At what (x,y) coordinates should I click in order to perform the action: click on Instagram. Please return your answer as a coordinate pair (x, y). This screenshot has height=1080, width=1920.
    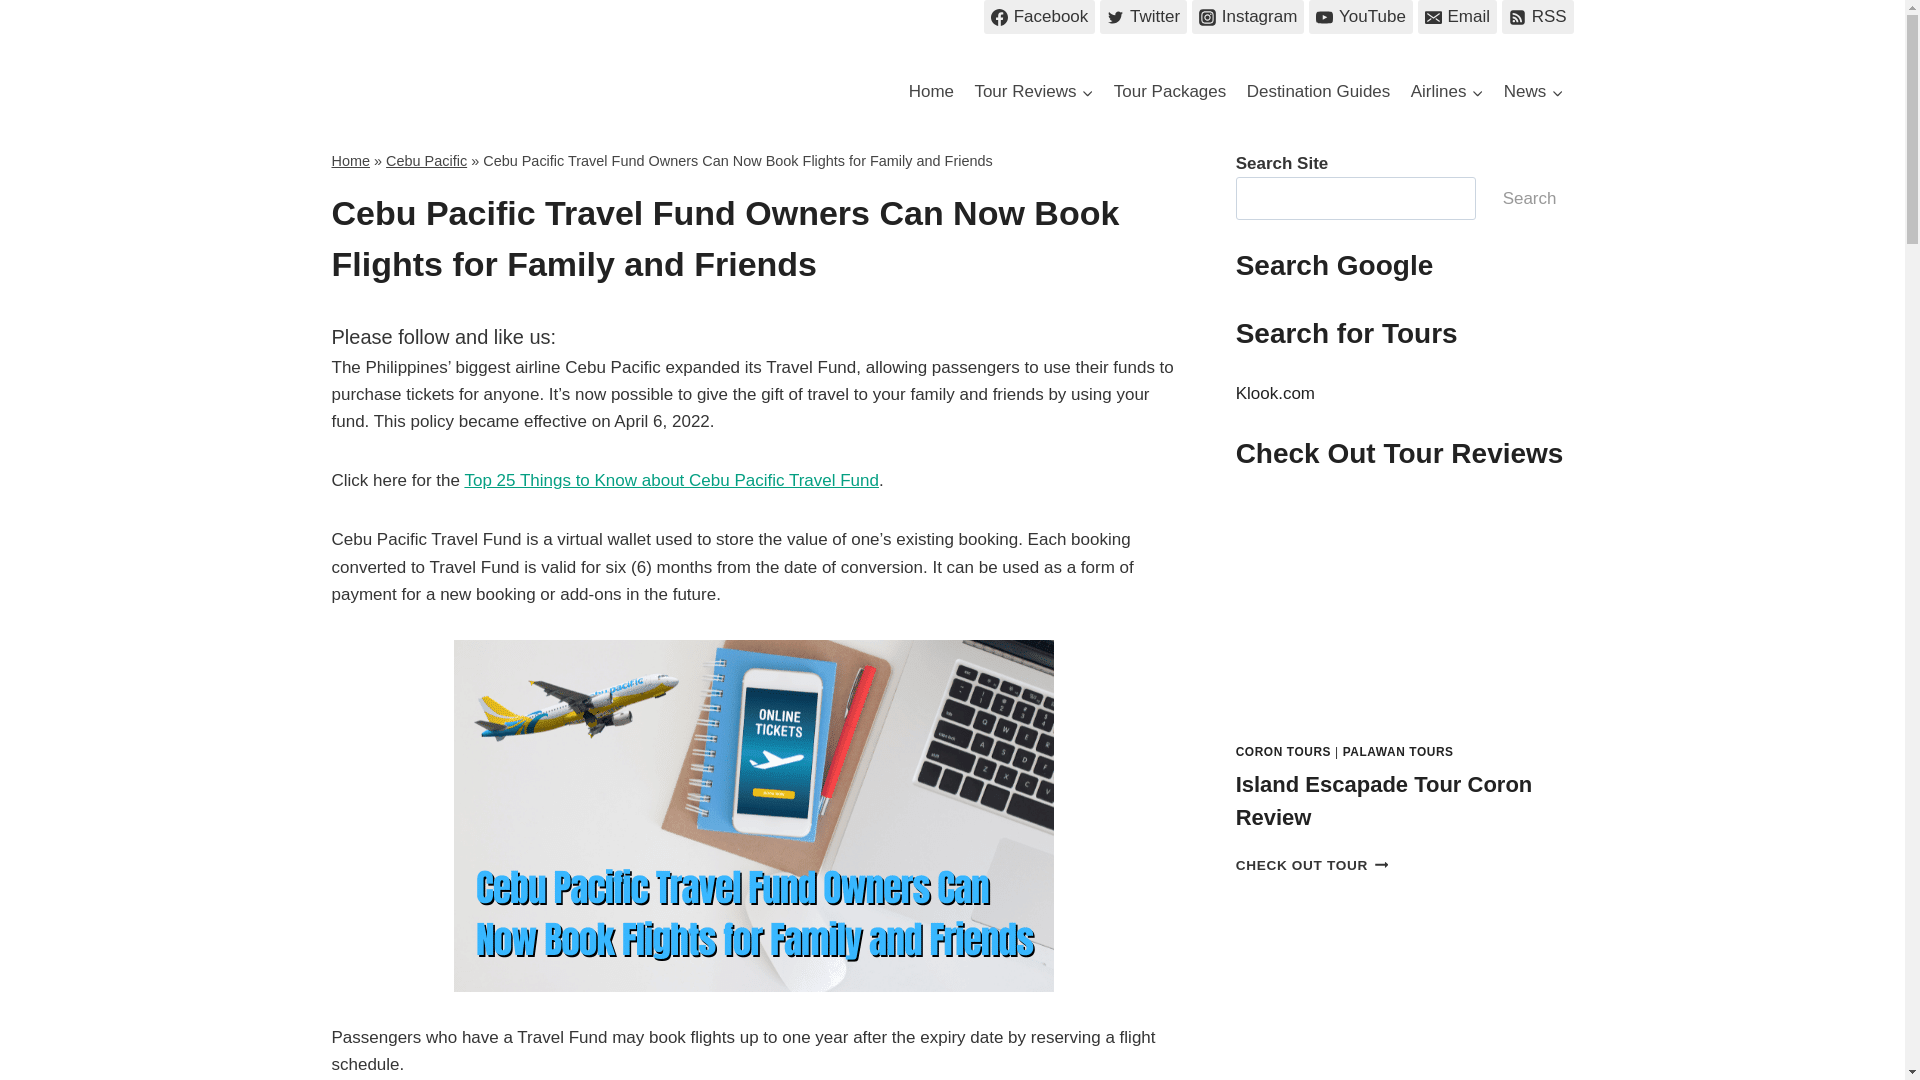
    Looking at the image, I should click on (1248, 16).